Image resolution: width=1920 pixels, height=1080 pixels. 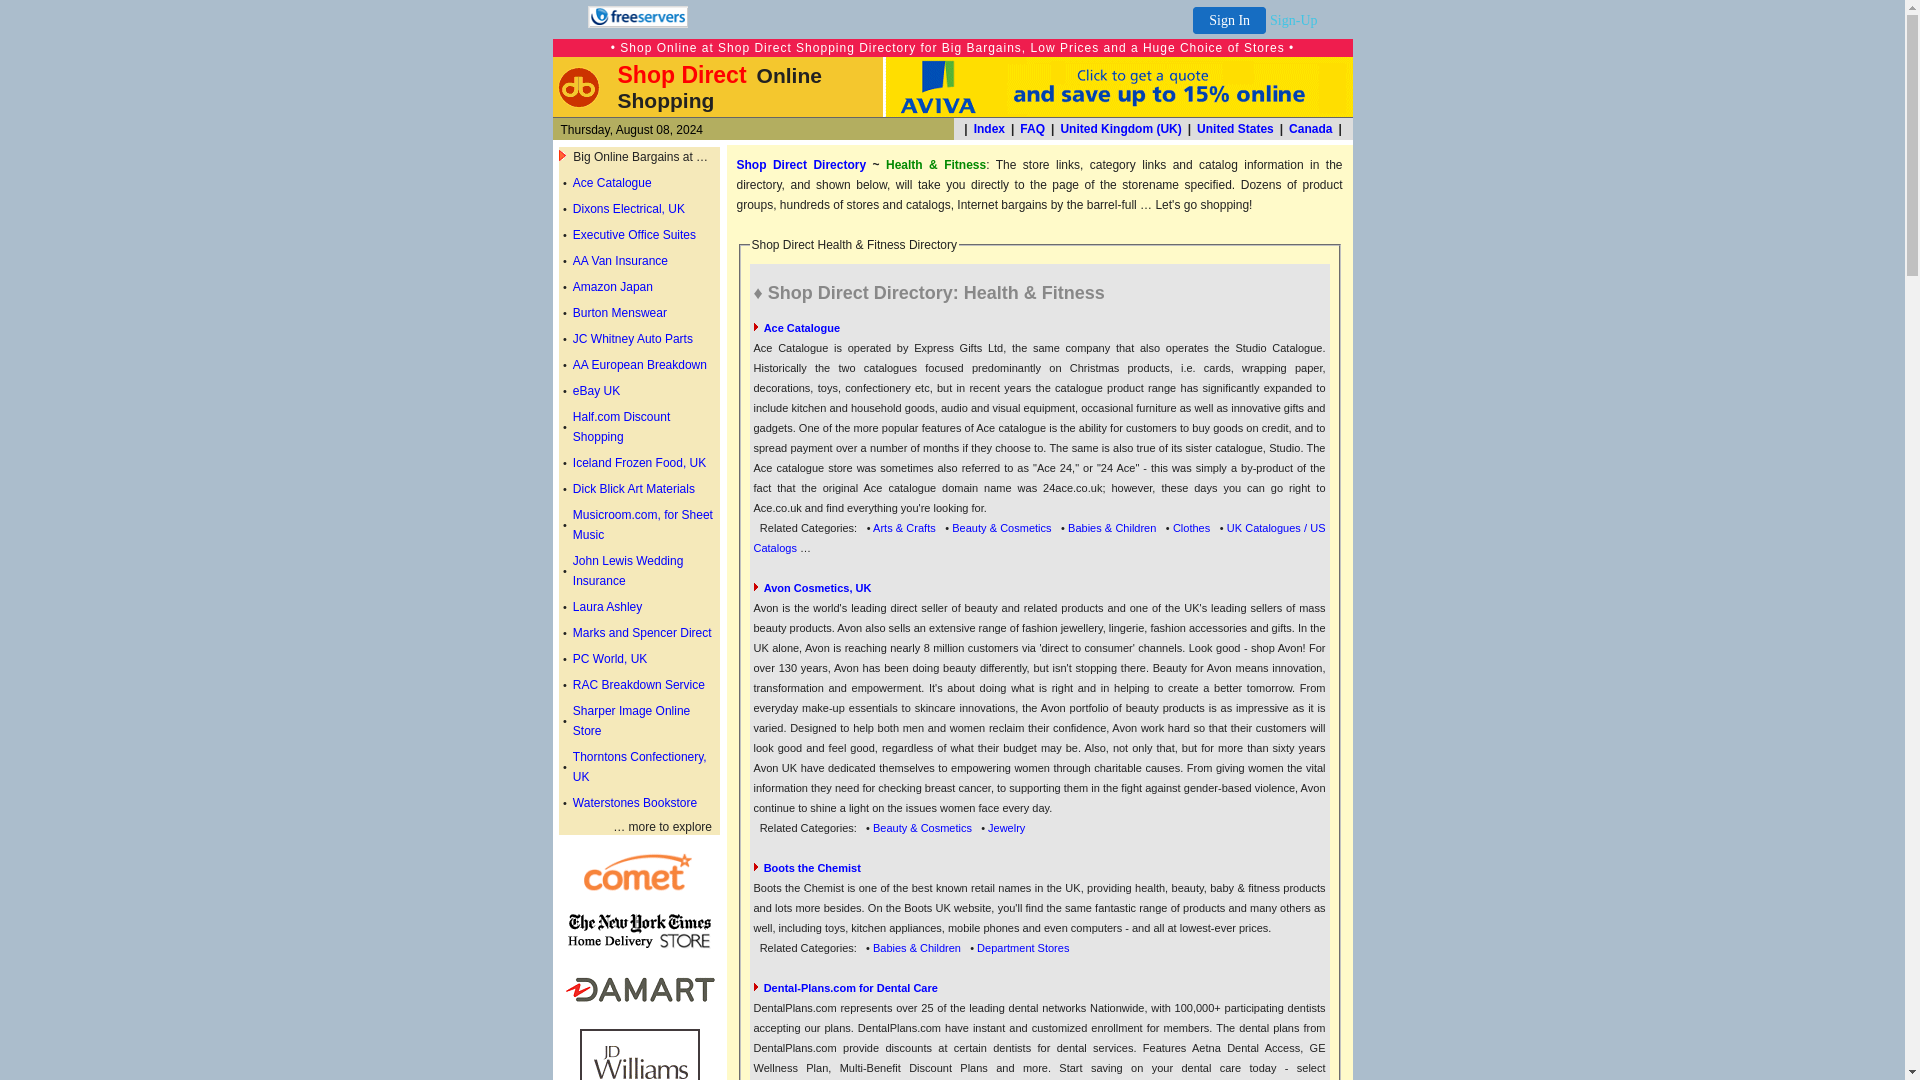 I want to click on FAQ, so click(x=1032, y=129).